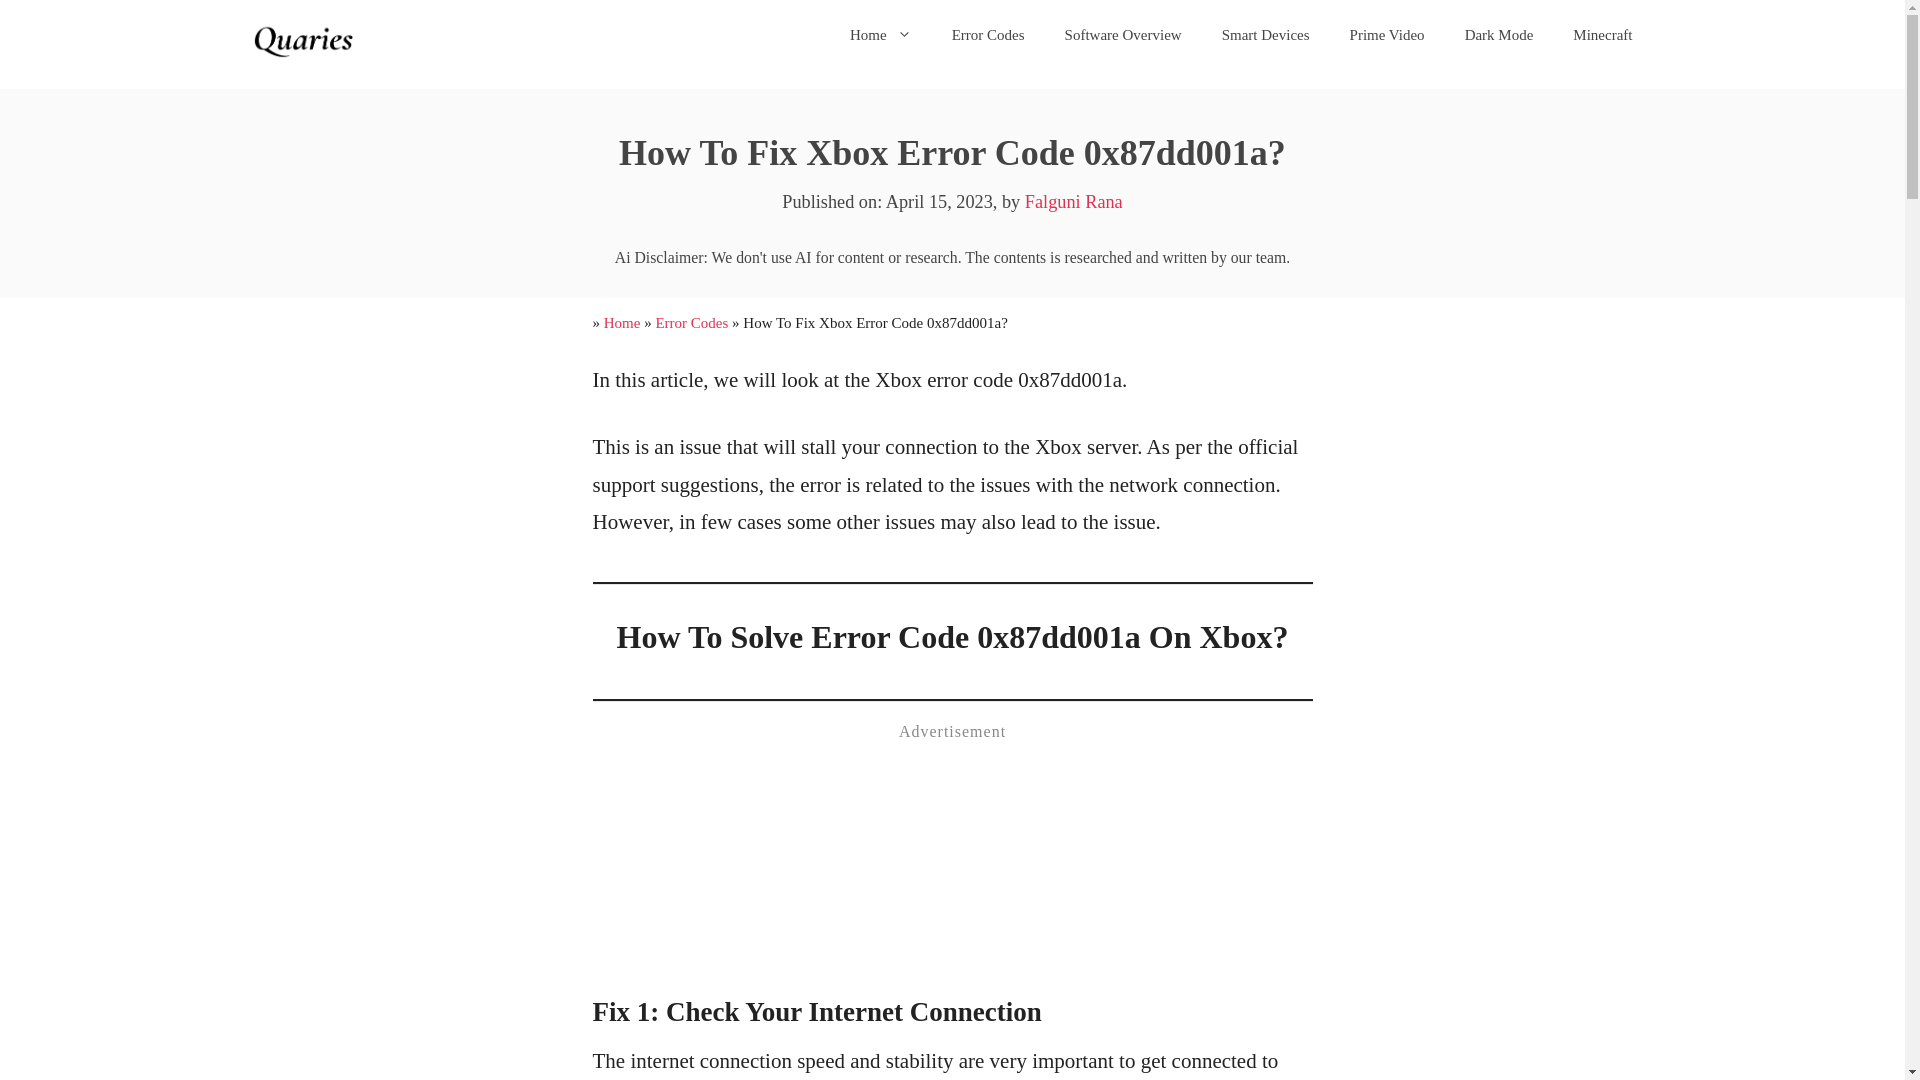  Describe the element at coordinates (1122, 34) in the screenshot. I see `Software Overview` at that location.